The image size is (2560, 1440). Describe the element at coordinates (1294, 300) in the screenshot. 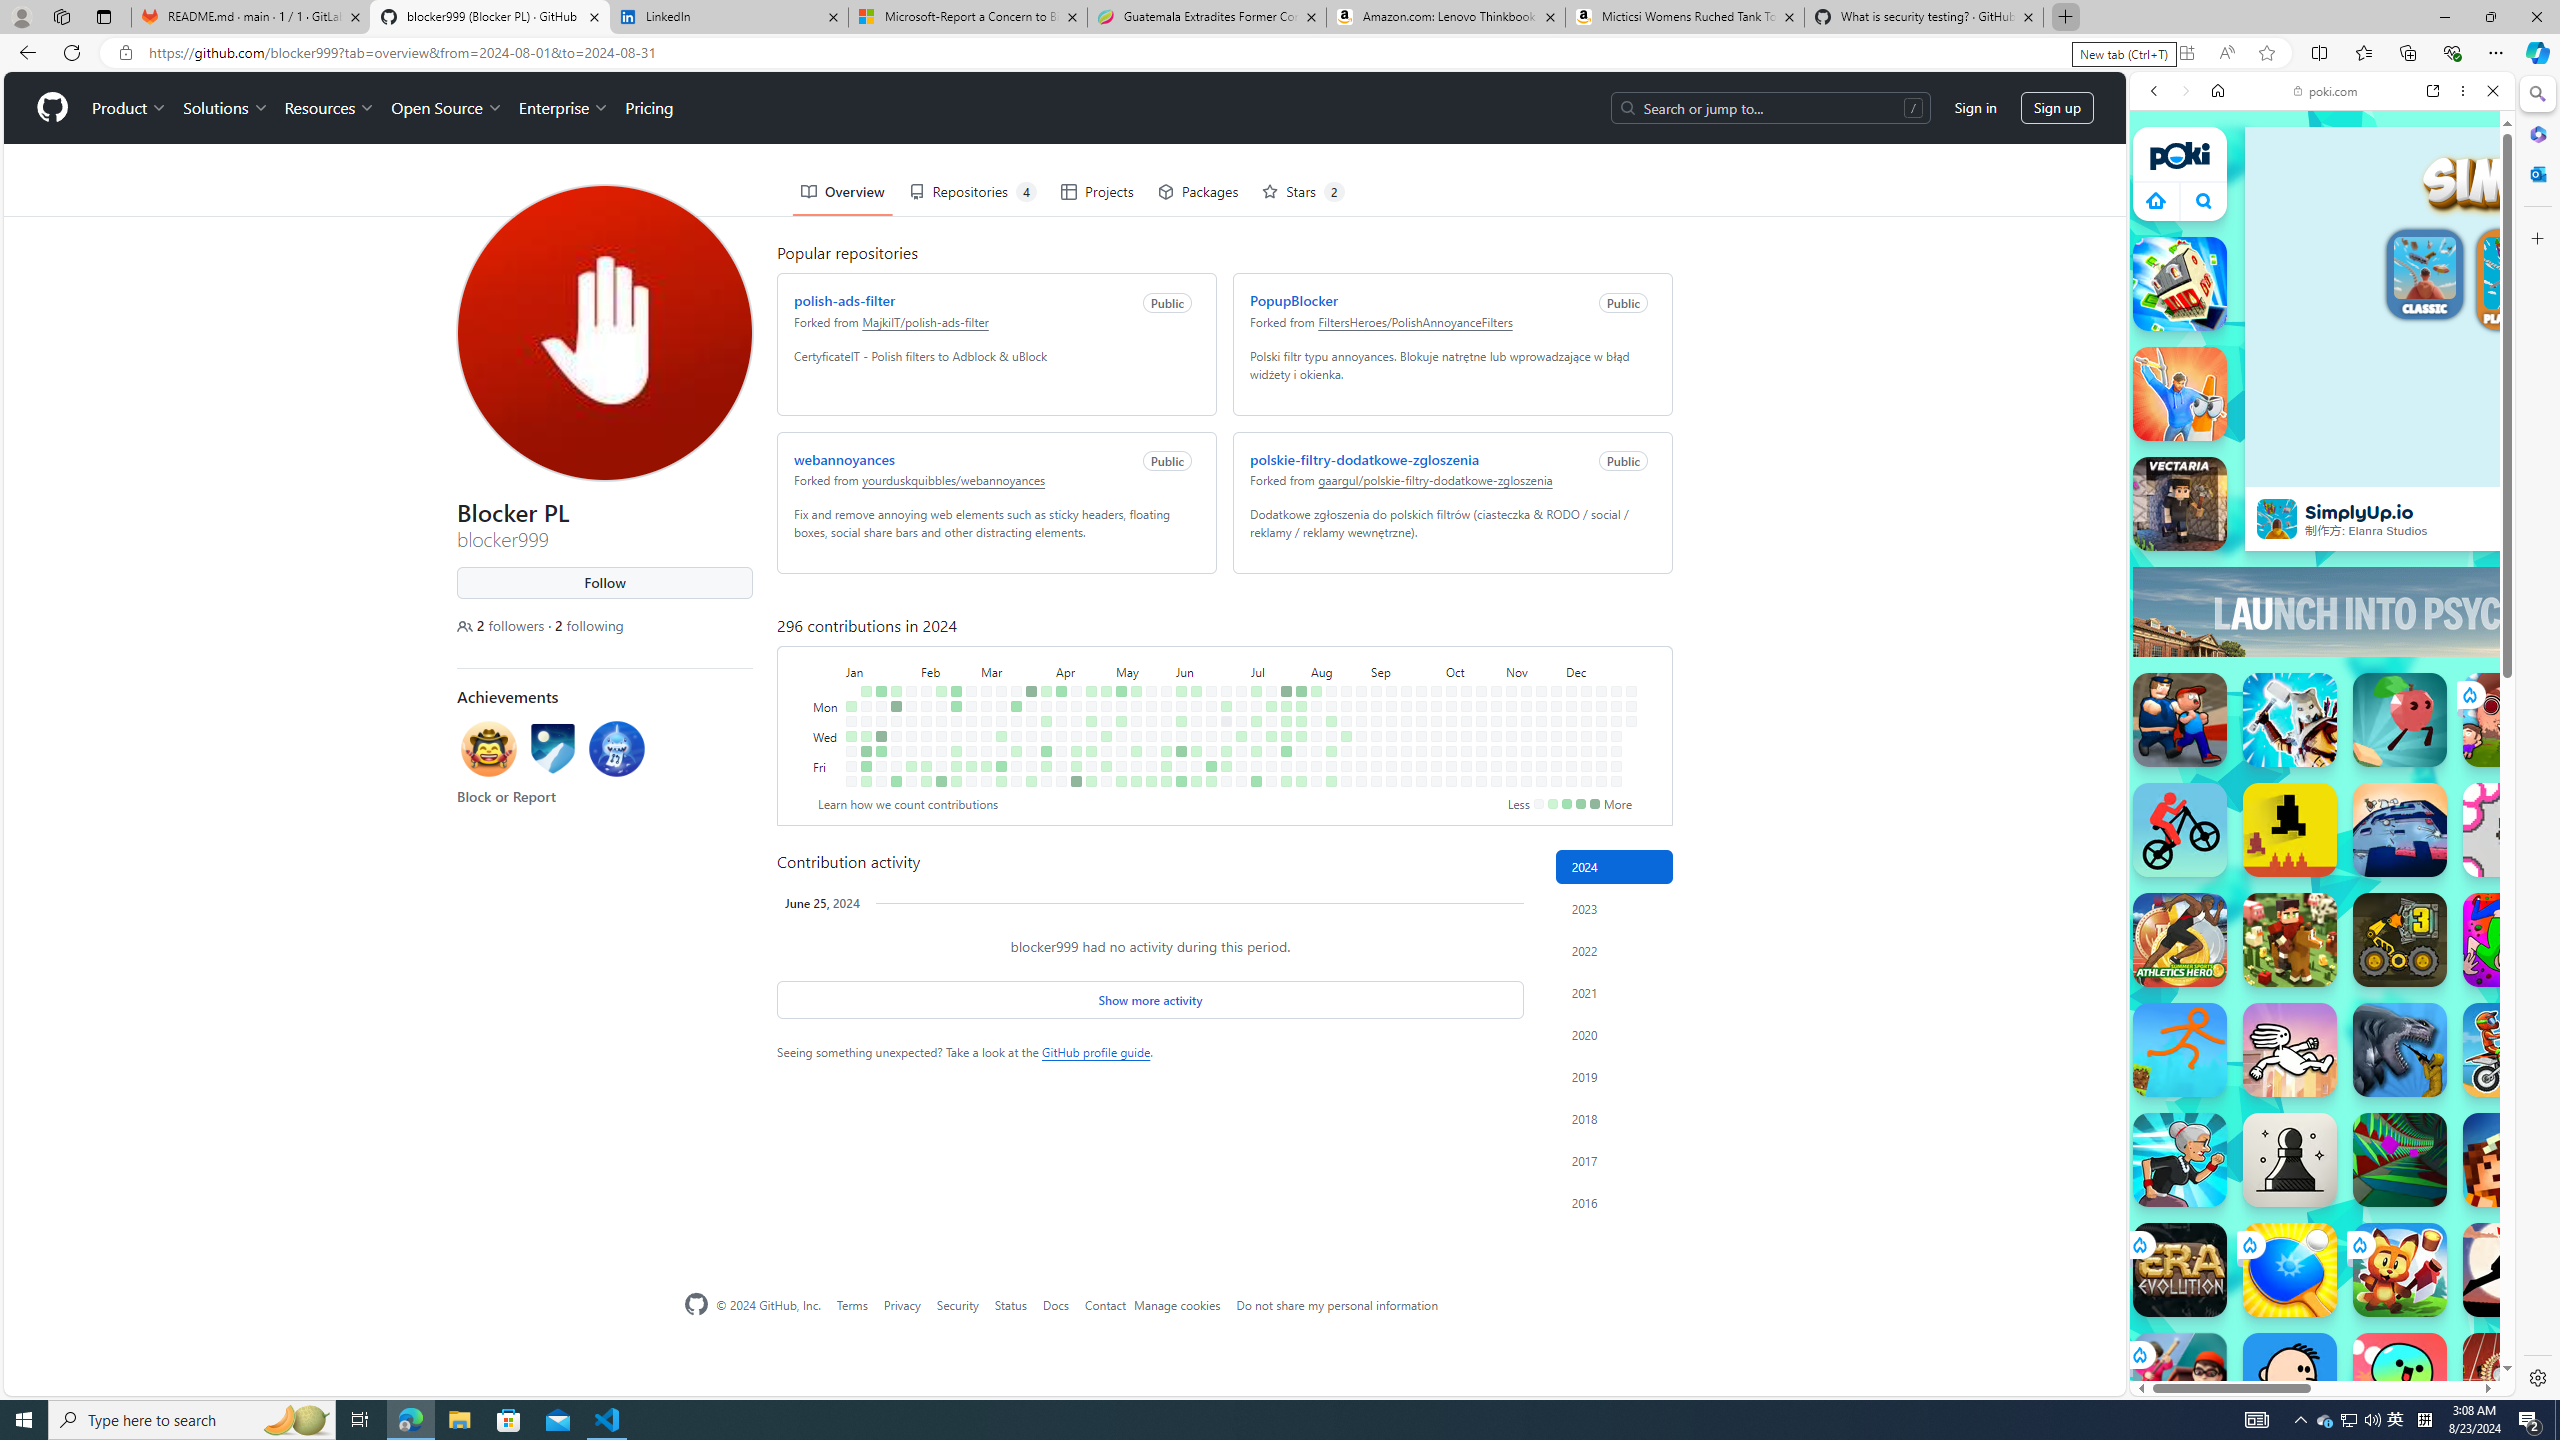

I see `PopupBlocker` at that location.